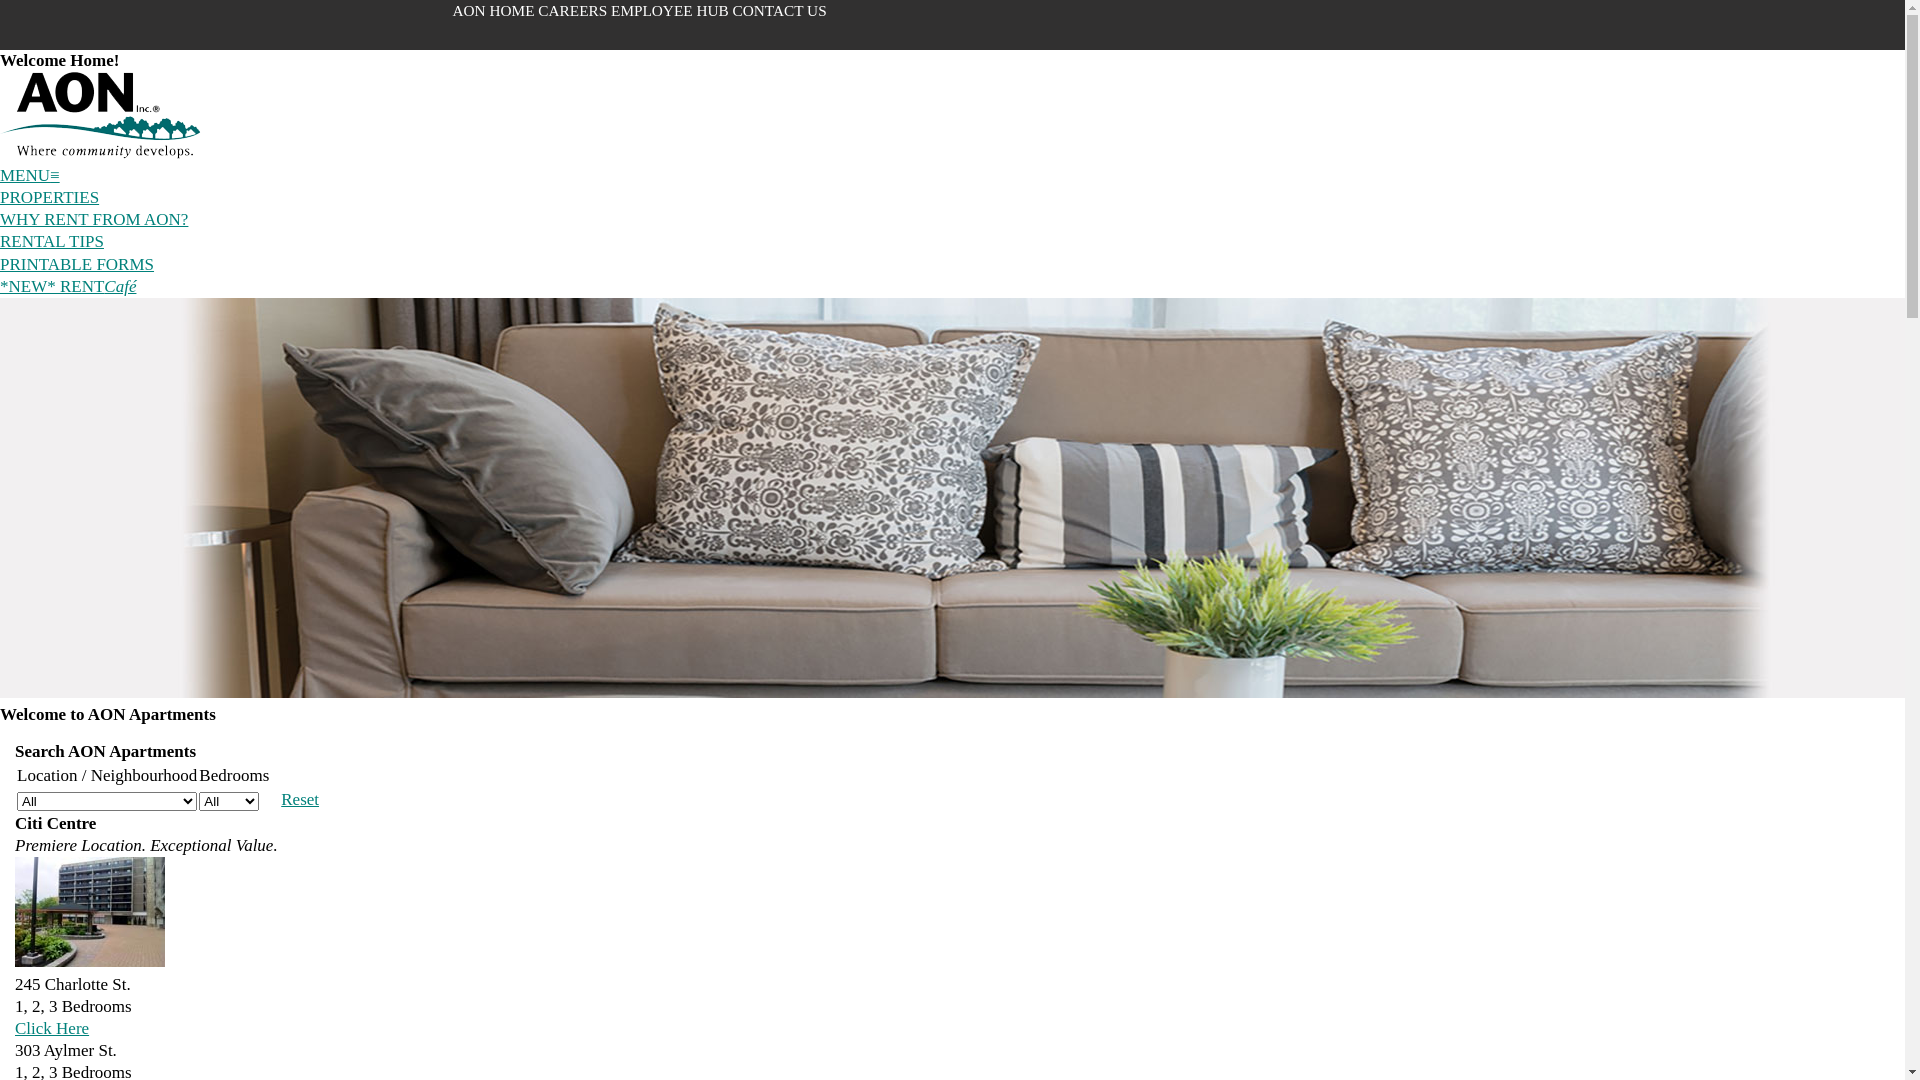  What do you see at coordinates (495, 10) in the screenshot?
I see `AON HOME` at bounding box center [495, 10].